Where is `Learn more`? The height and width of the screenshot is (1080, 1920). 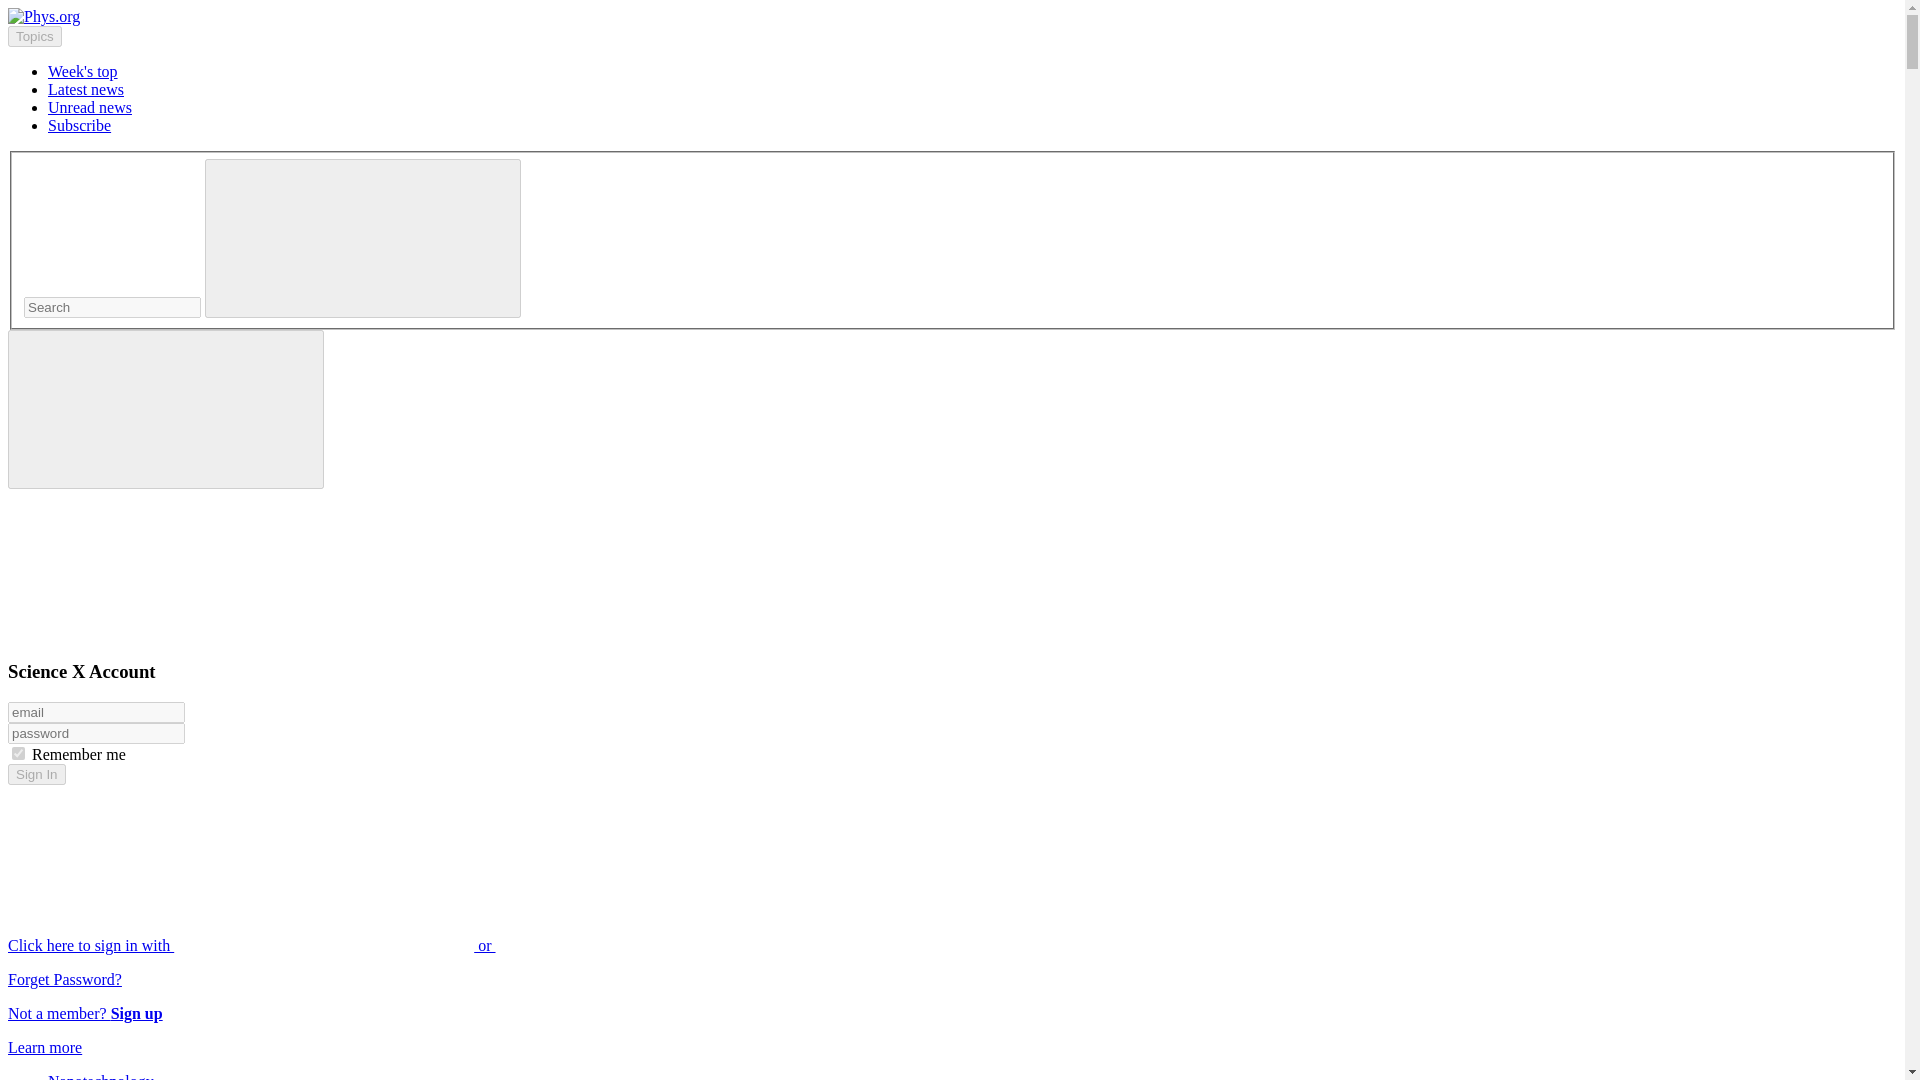
Learn more is located at coordinates (44, 1047).